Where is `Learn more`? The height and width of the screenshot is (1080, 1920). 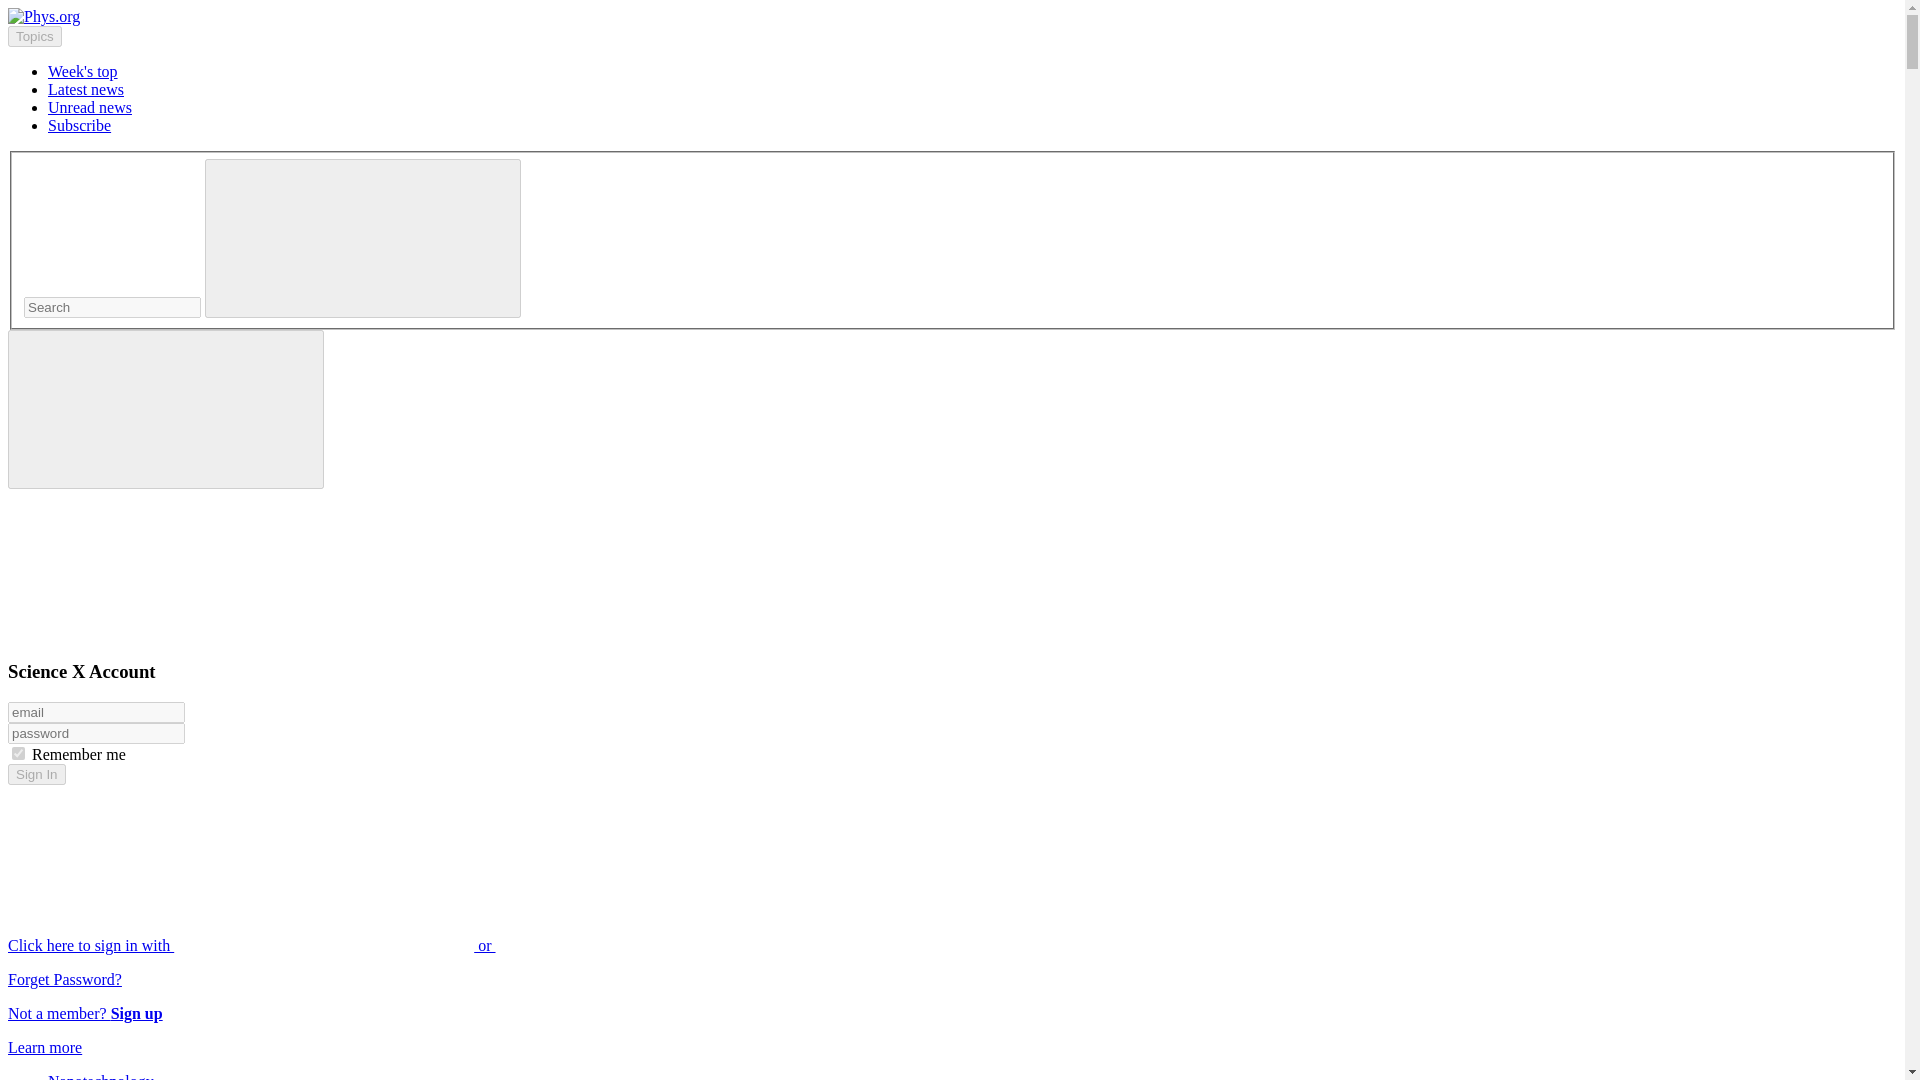
Learn more is located at coordinates (44, 1047).